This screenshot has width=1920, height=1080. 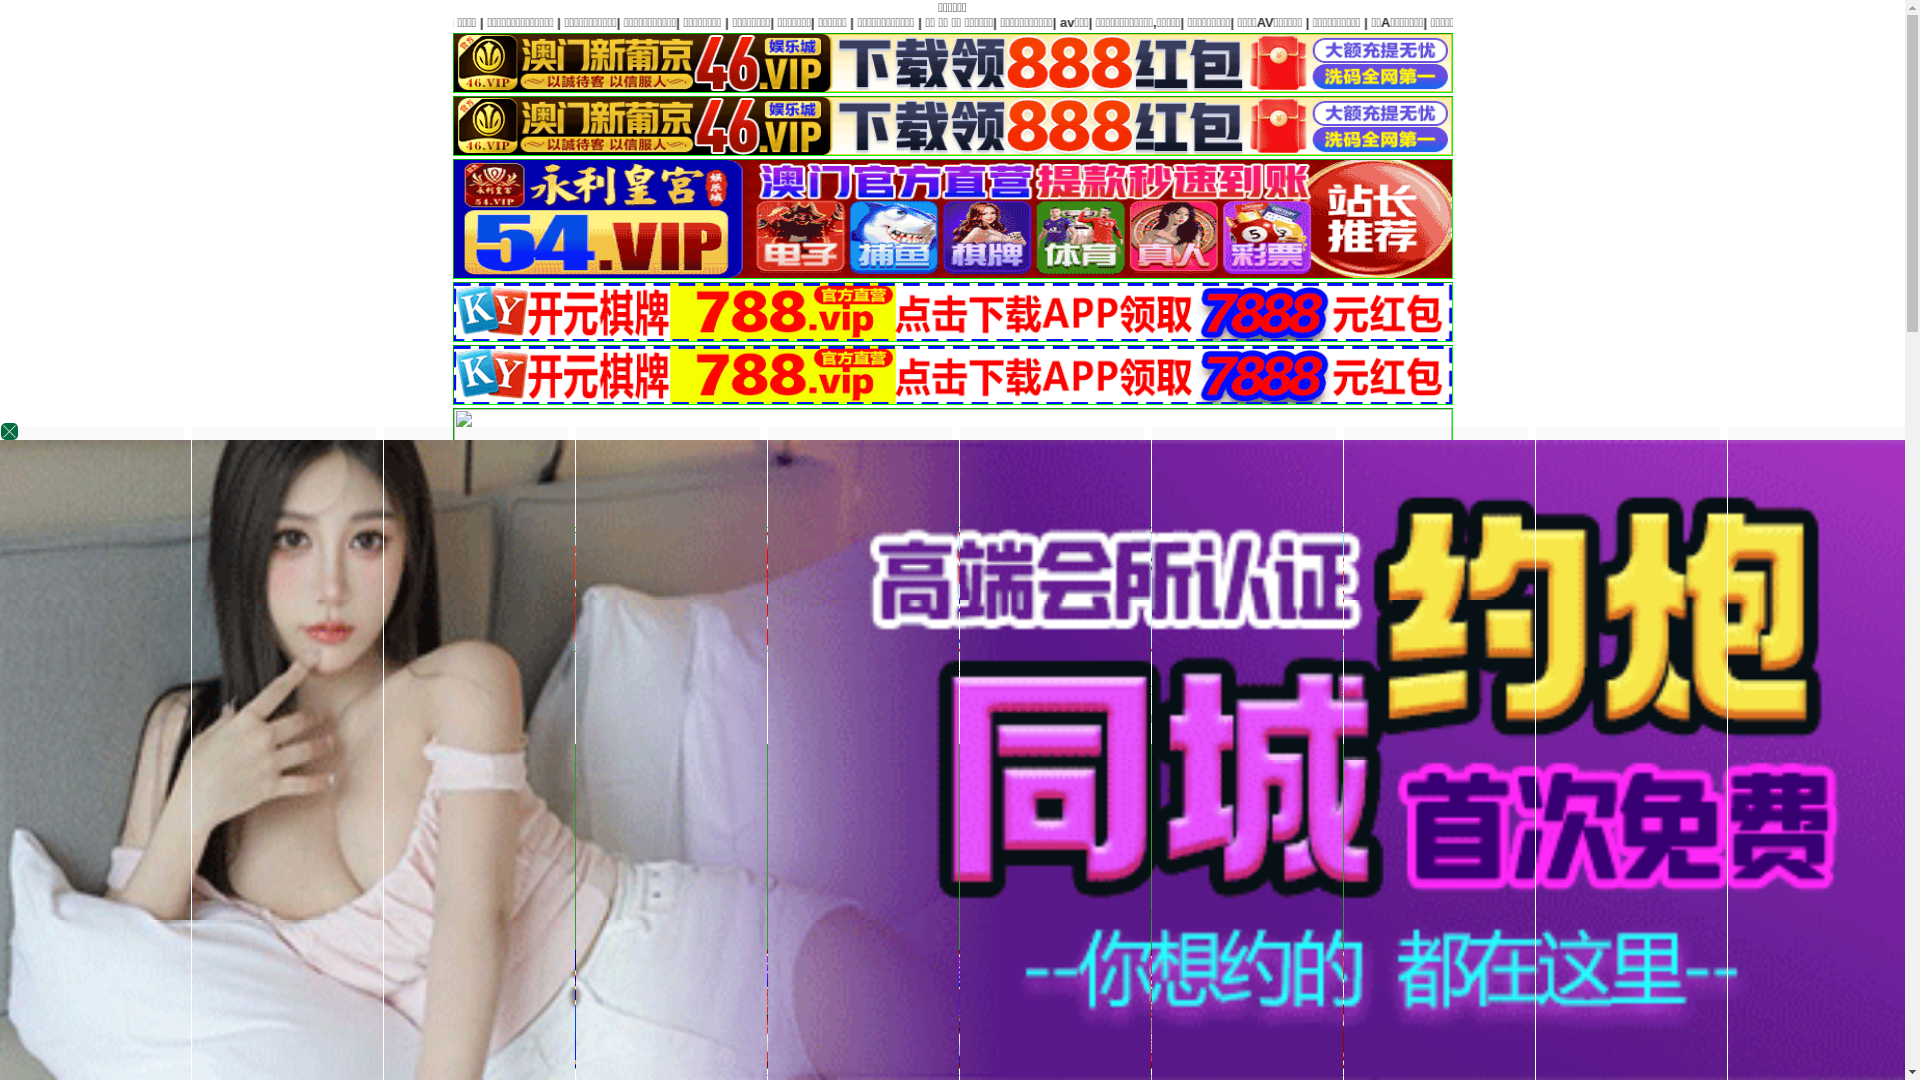 What do you see at coordinates (1496, 22) in the screenshot?
I see `|` at bounding box center [1496, 22].